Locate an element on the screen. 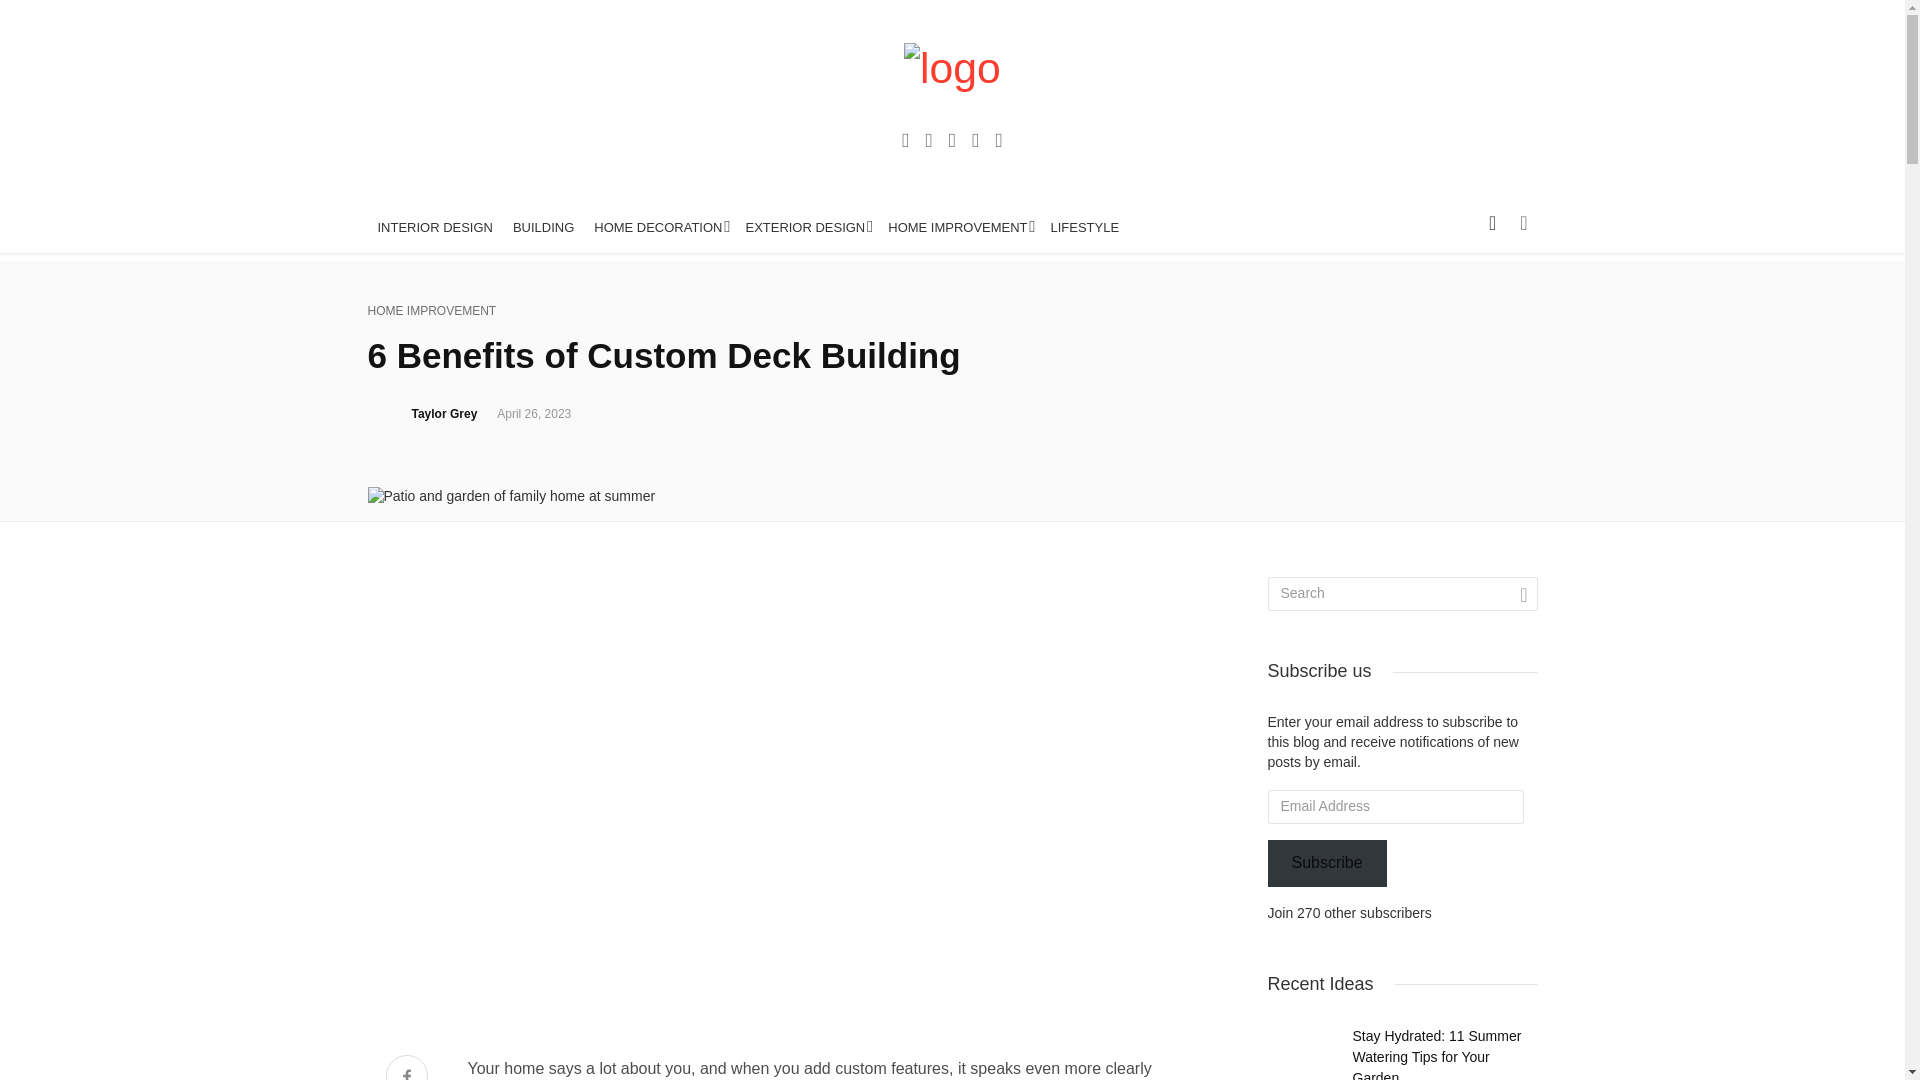  April 26, 2023 at 8:50 pm is located at coordinates (534, 414).